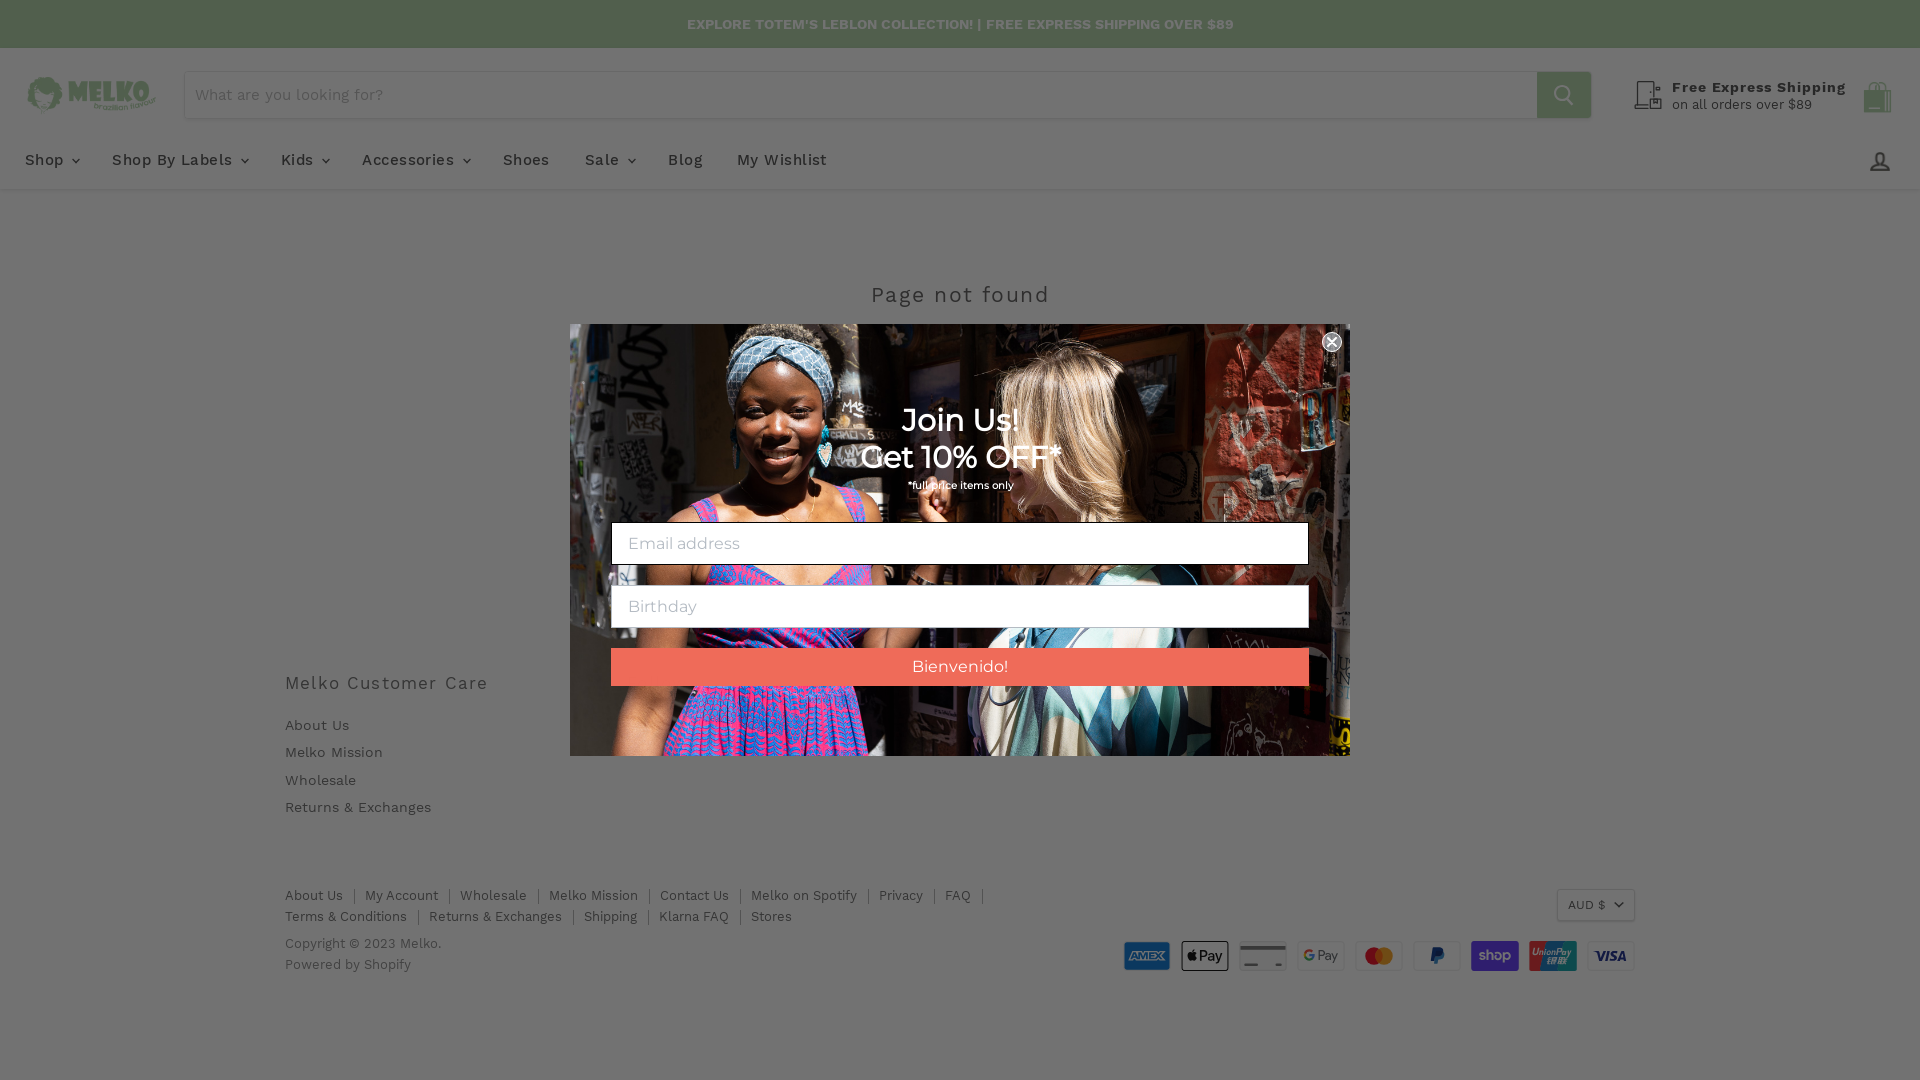 The image size is (1920, 1080). I want to click on Contact Us, so click(694, 896).